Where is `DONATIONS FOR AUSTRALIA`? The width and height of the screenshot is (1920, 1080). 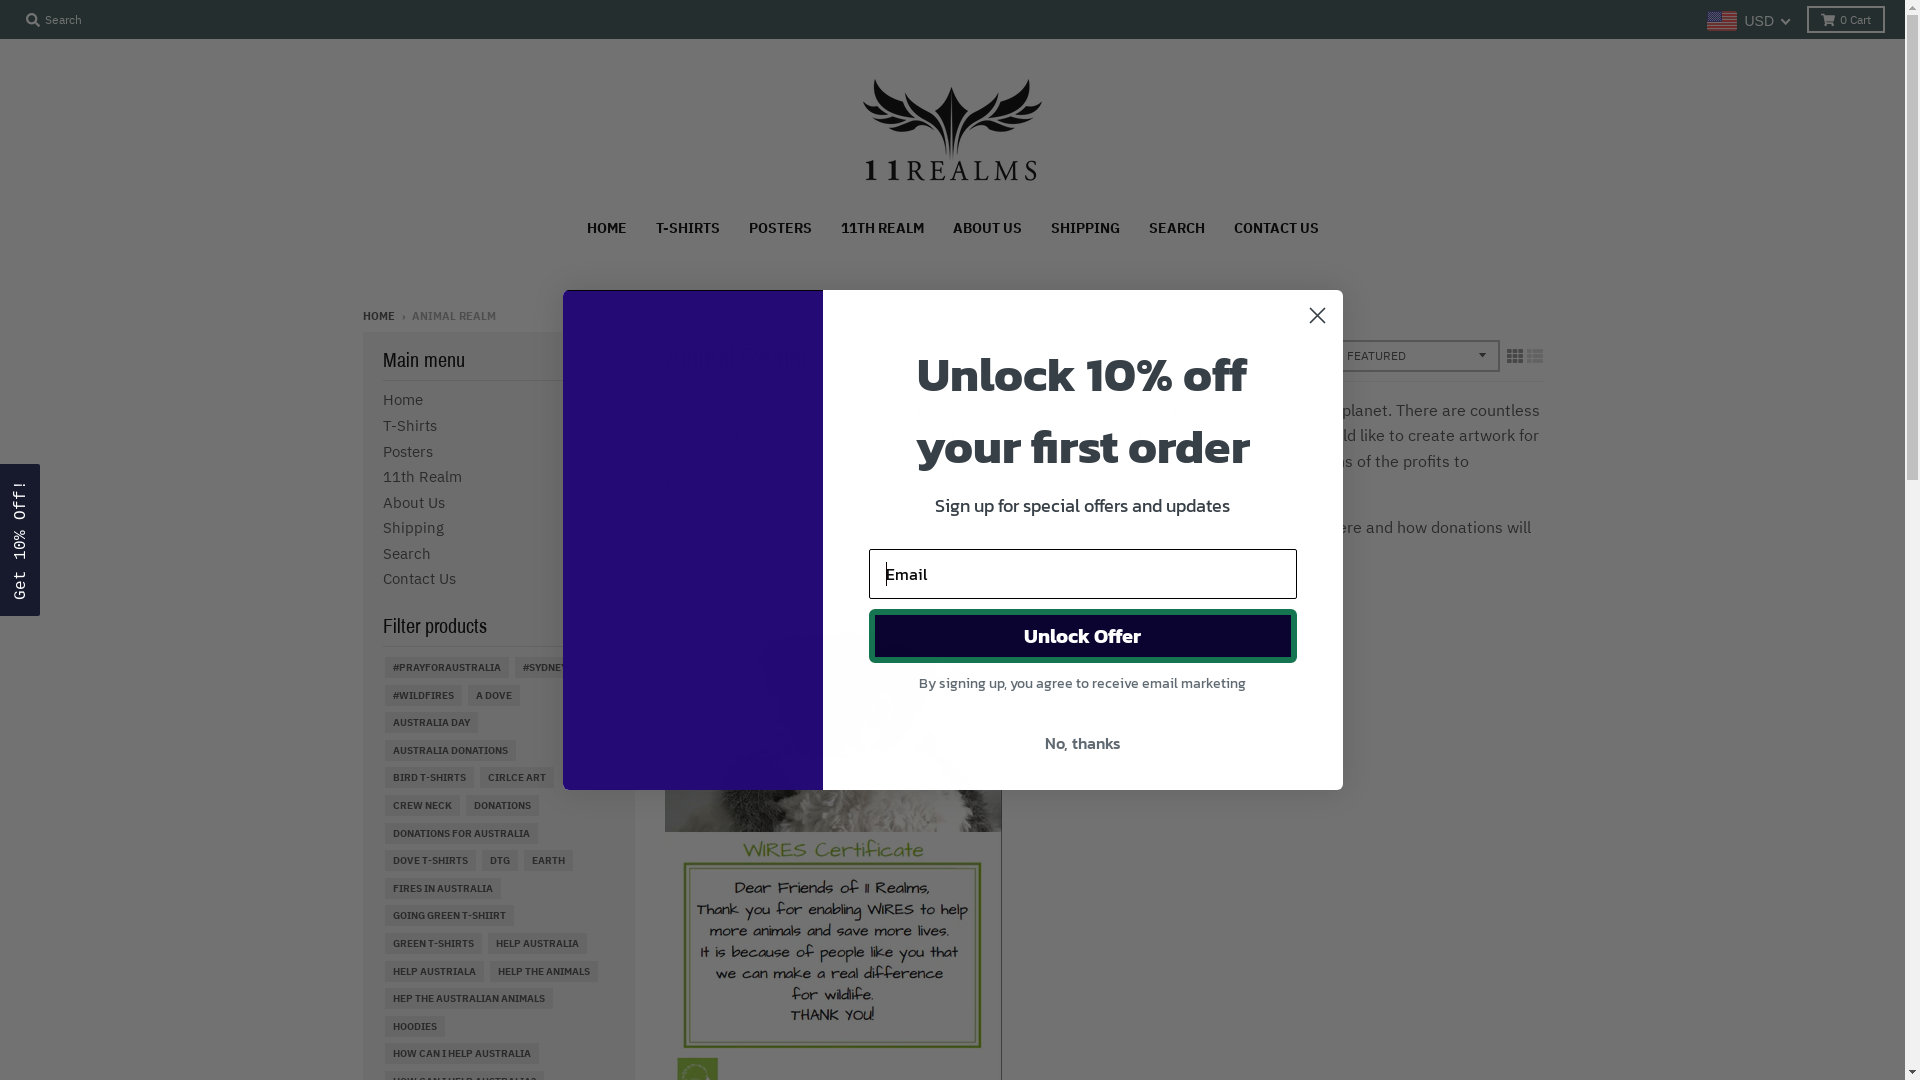
DONATIONS FOR AUSTRALIA is located at coordinates (460, 834).